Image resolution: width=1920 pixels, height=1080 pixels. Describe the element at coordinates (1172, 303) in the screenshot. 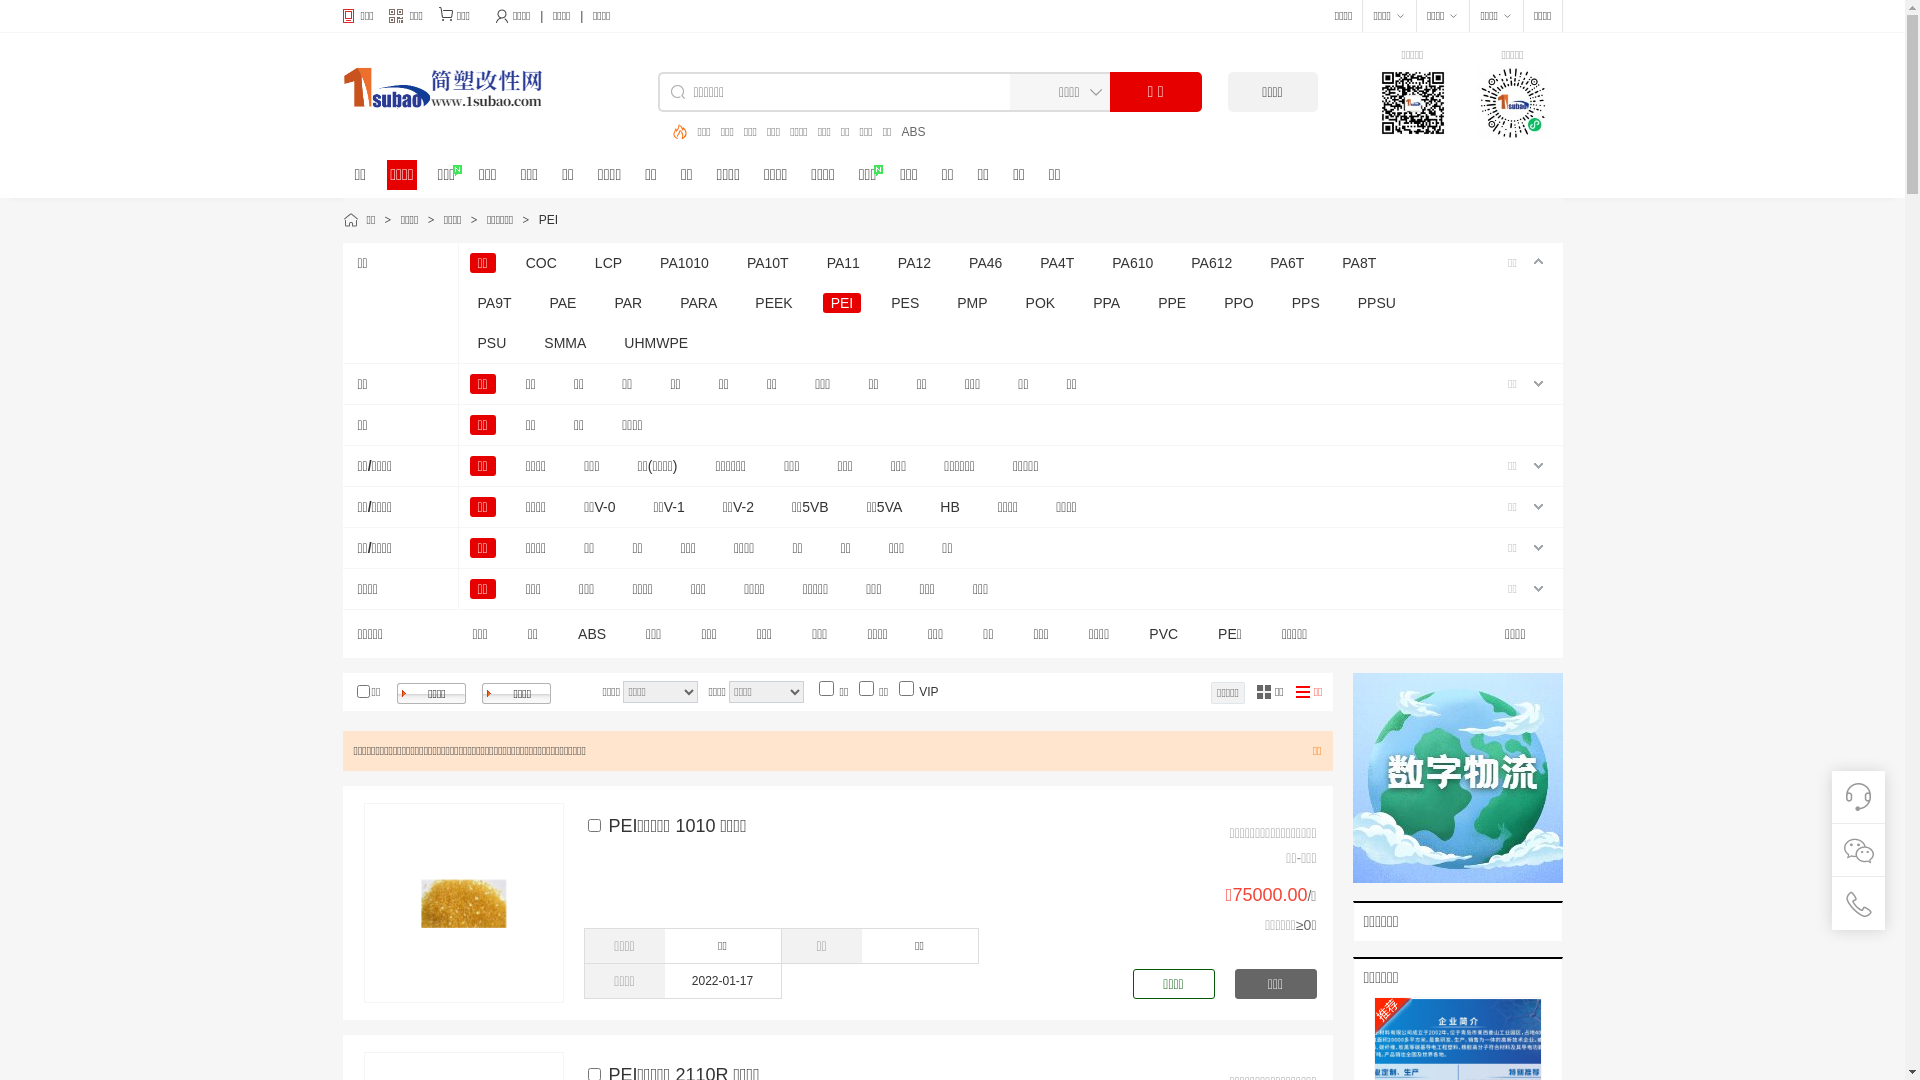

I see `PPE` at that location.